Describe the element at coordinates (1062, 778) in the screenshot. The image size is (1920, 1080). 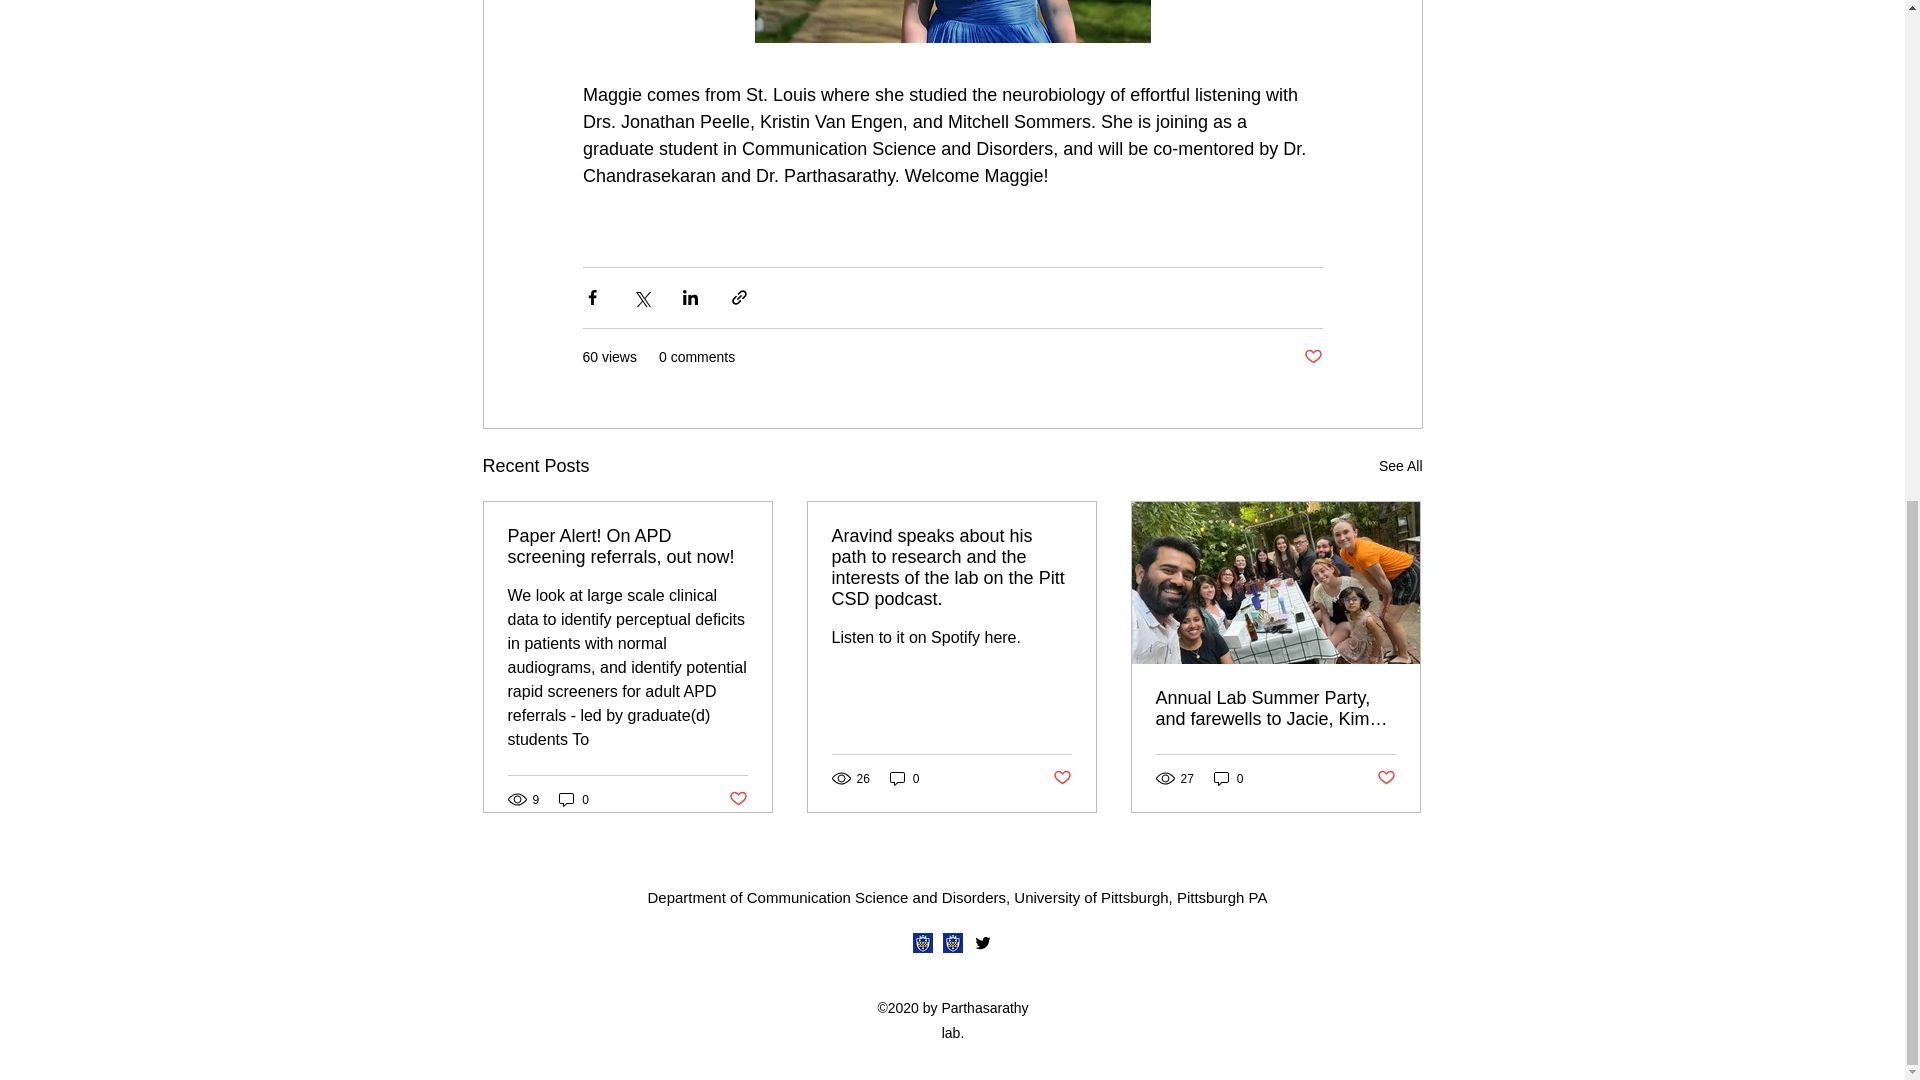
I see `Post not marked as liked` at that location.